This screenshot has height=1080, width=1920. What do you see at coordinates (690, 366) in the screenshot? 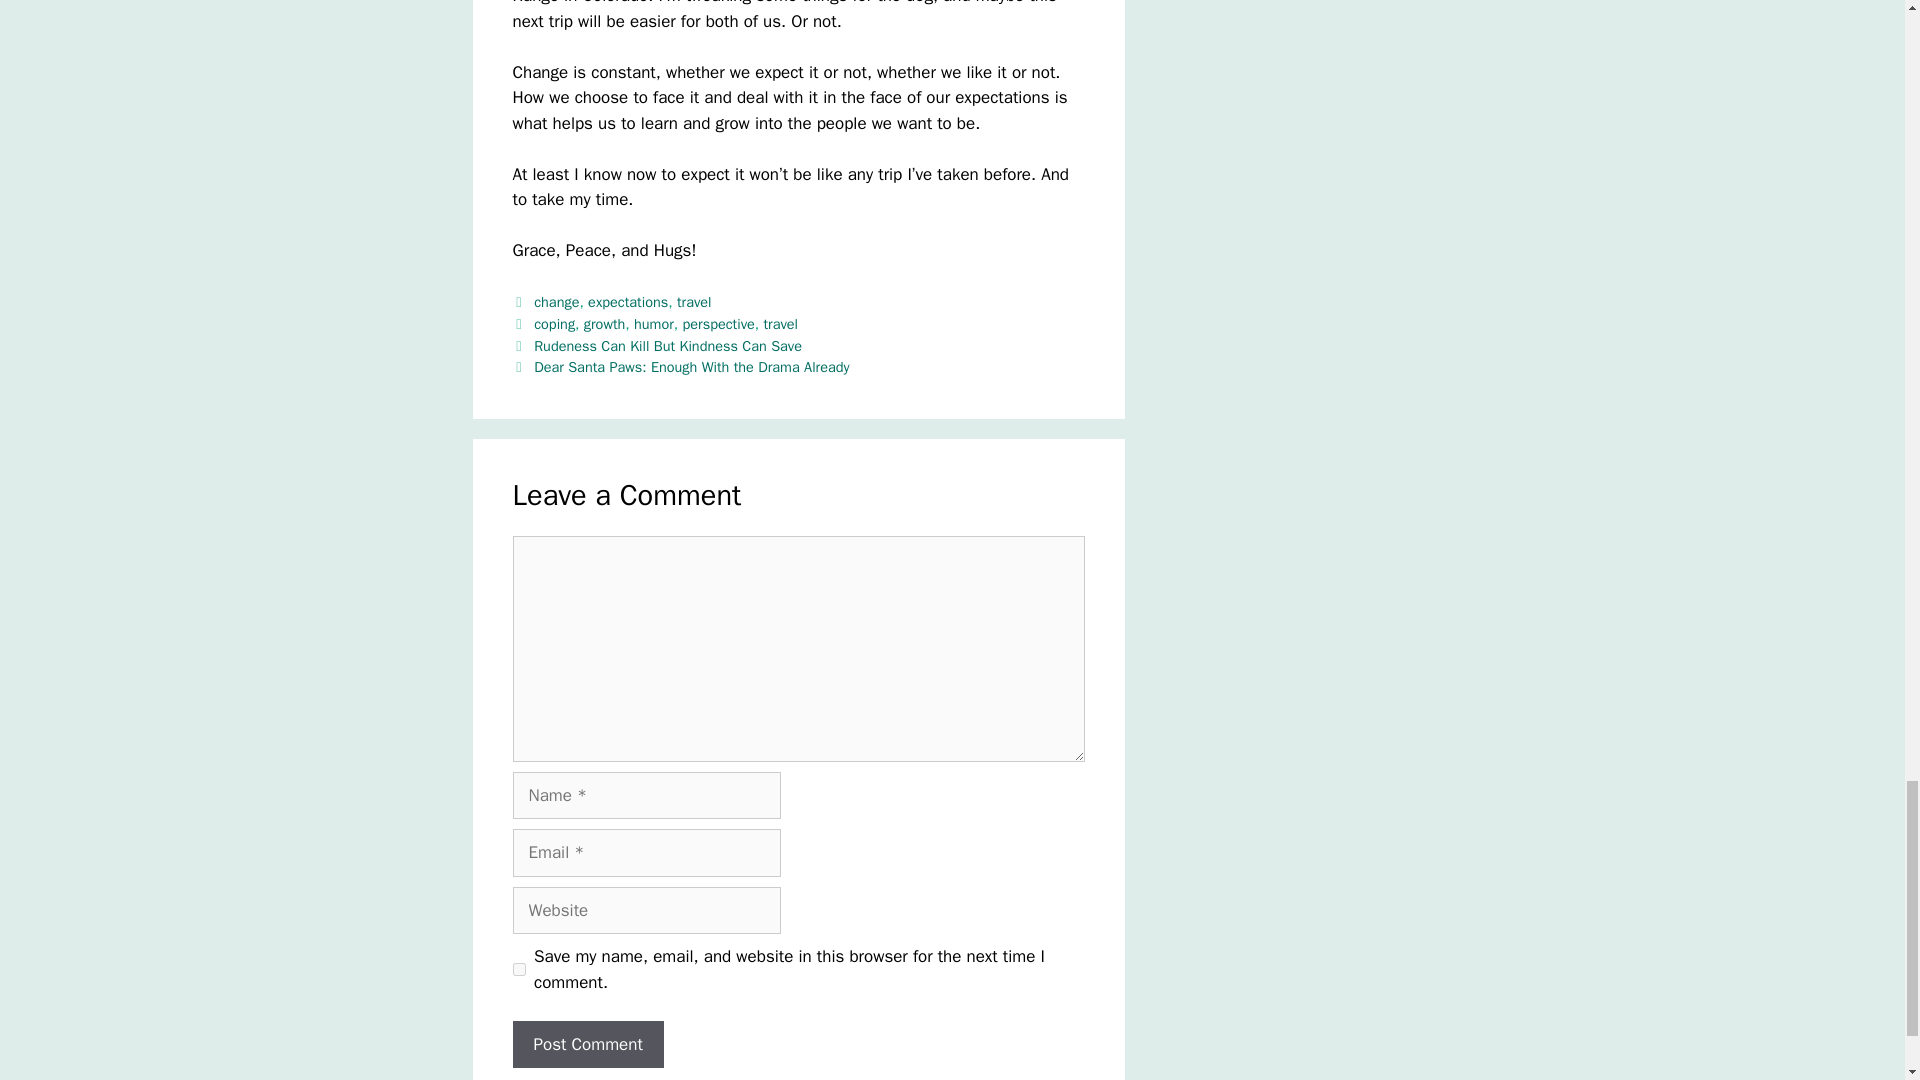
I see `Dear Santa Paws: Enough With the Drama Already` at bounding box center [690, 366].